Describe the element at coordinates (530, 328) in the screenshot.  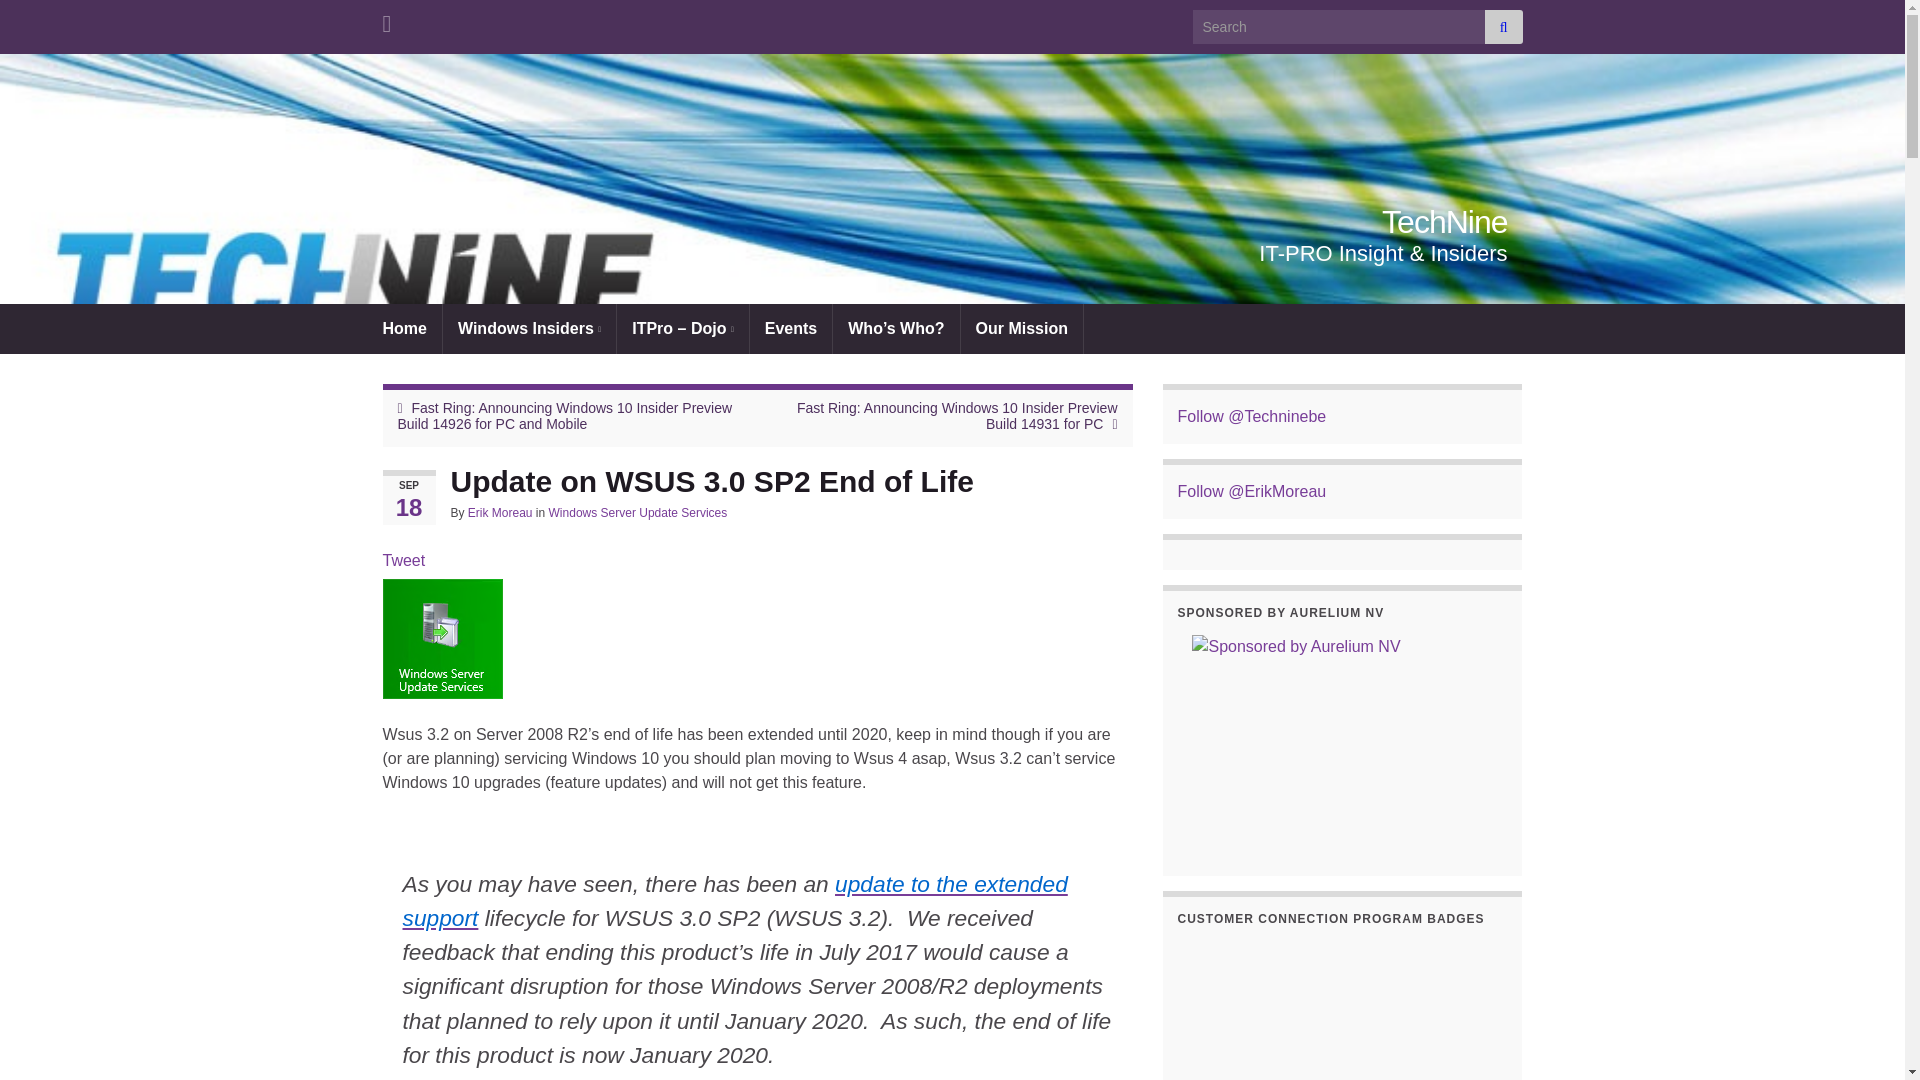
I see `Windows Insiders` at that location.